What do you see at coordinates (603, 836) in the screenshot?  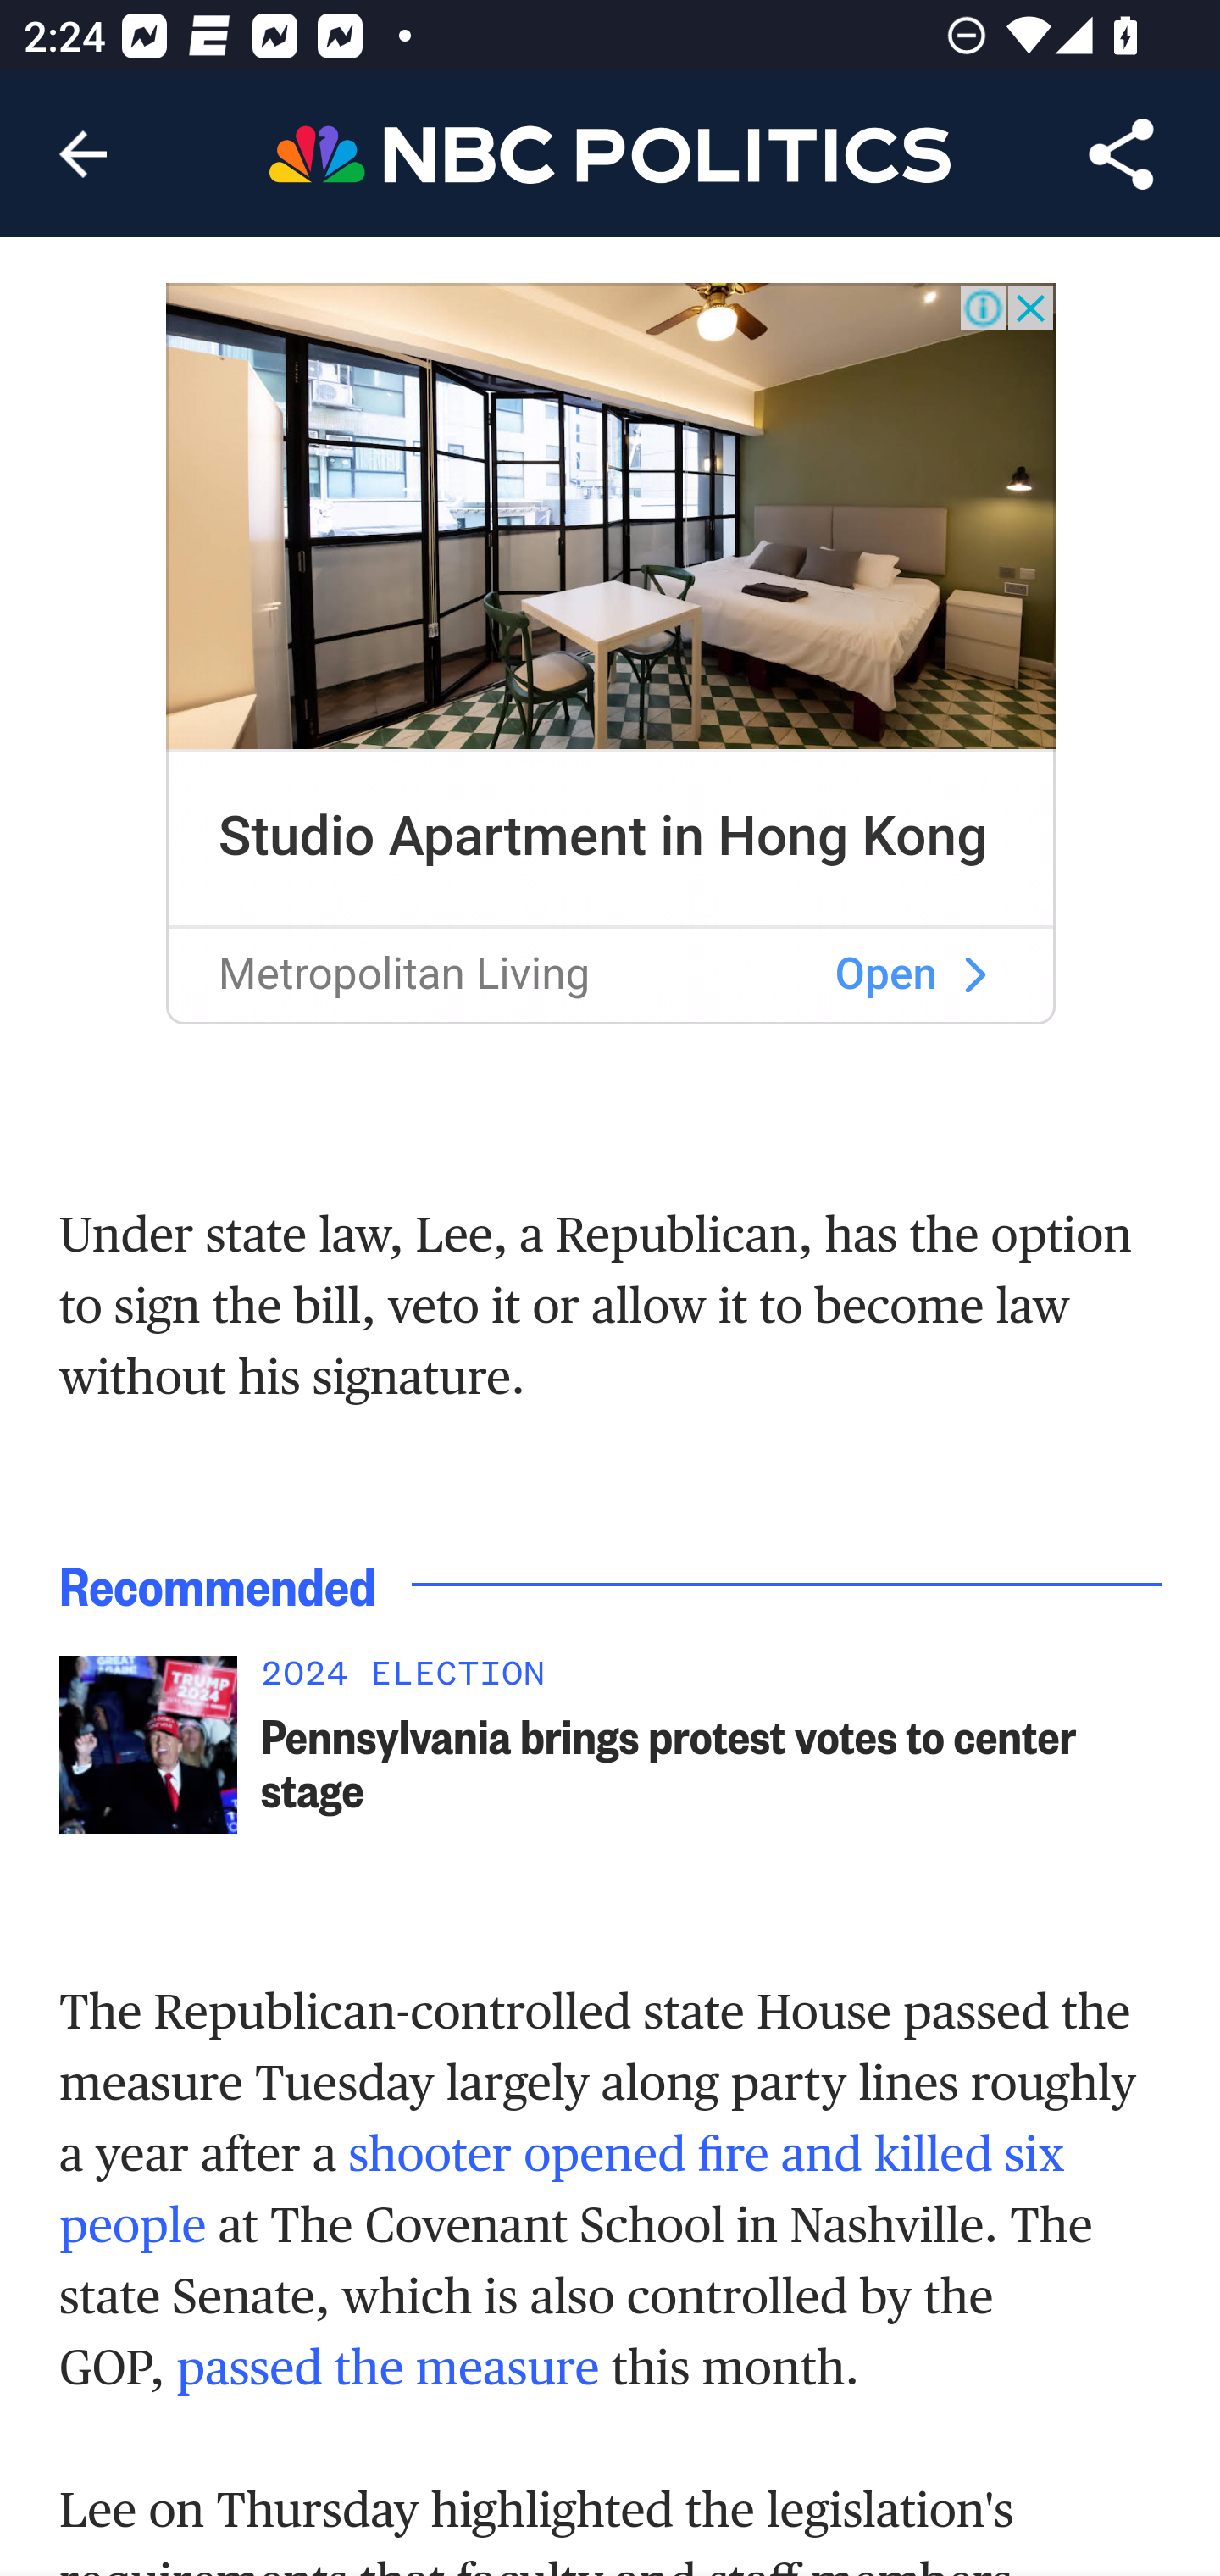 I see `Studio Apartment in Hong Kong` at bounding box center [603, 836].